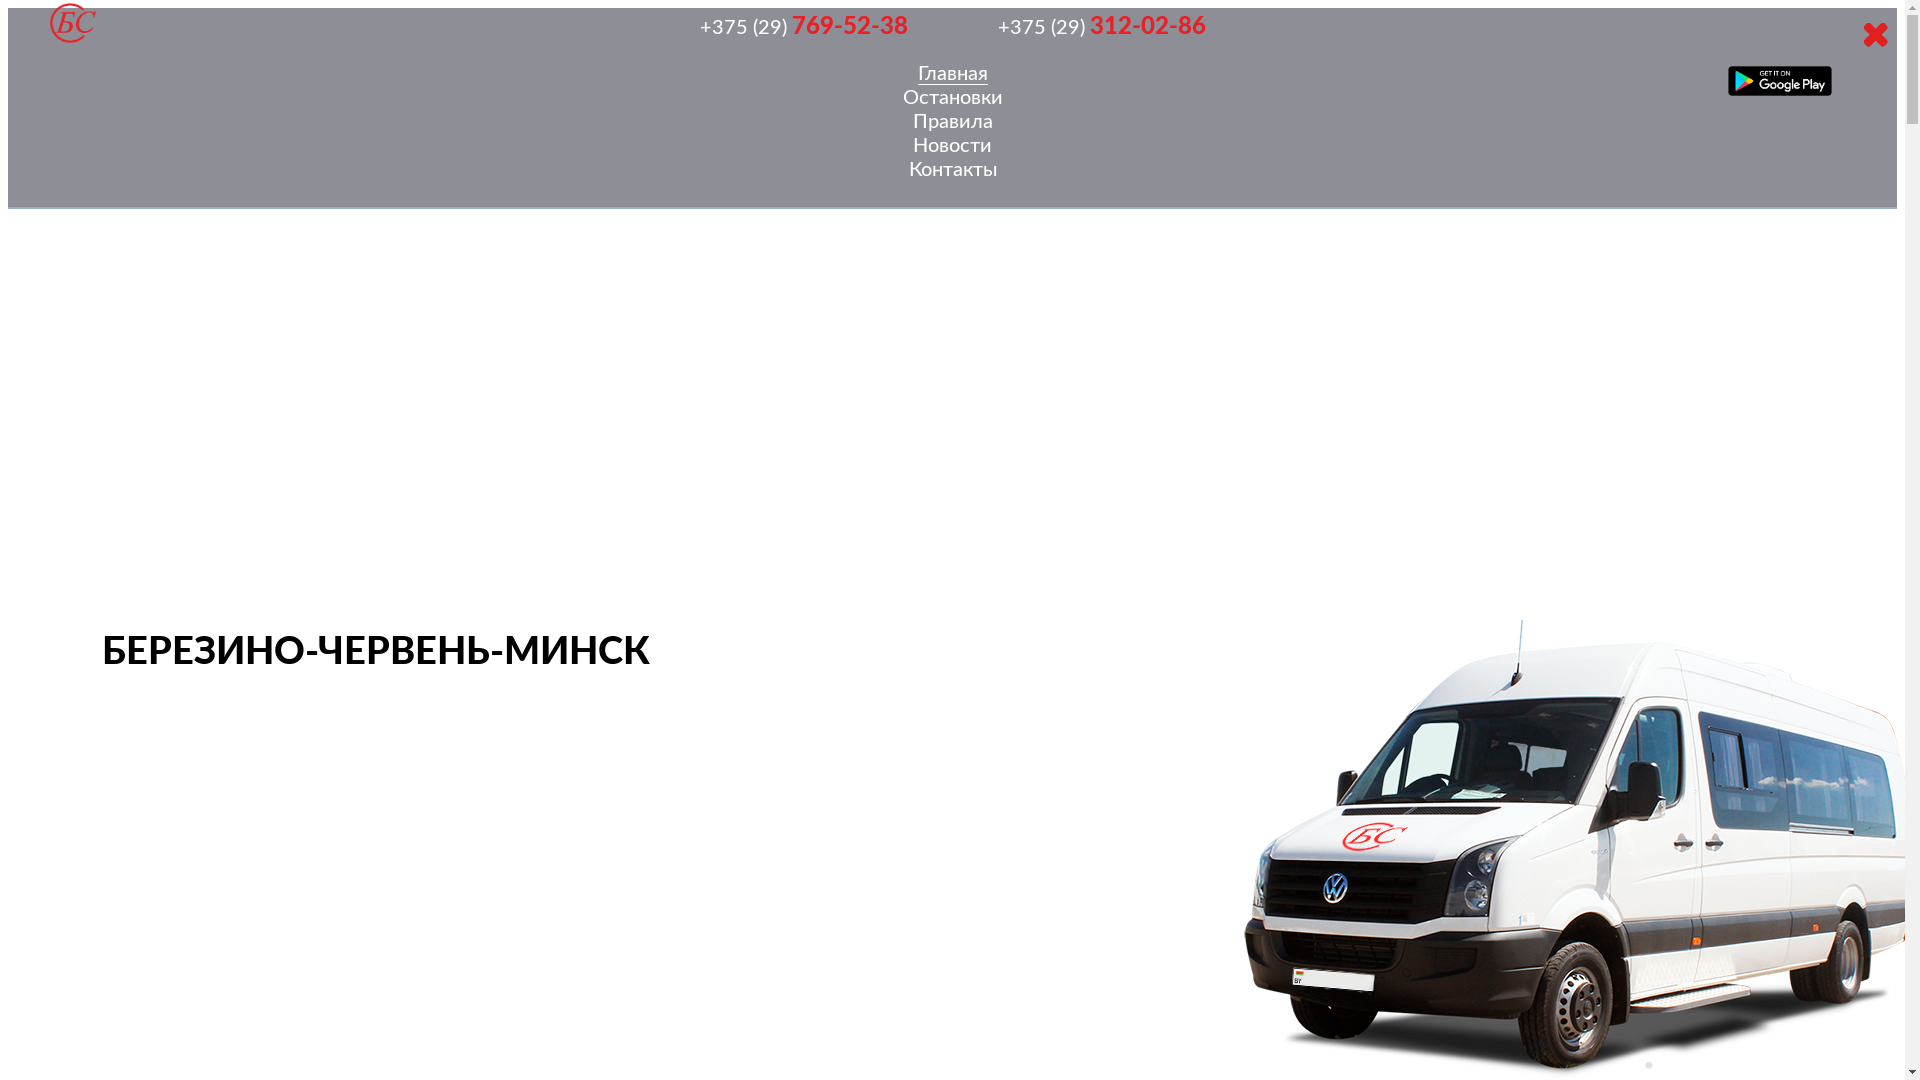 The height and width of the screenshot is (1080, 1920). What do you see at coordinates (803, 28) in the screenshot?
I see `+375 (29) 769-52-38` at bounding box center [803, 28].